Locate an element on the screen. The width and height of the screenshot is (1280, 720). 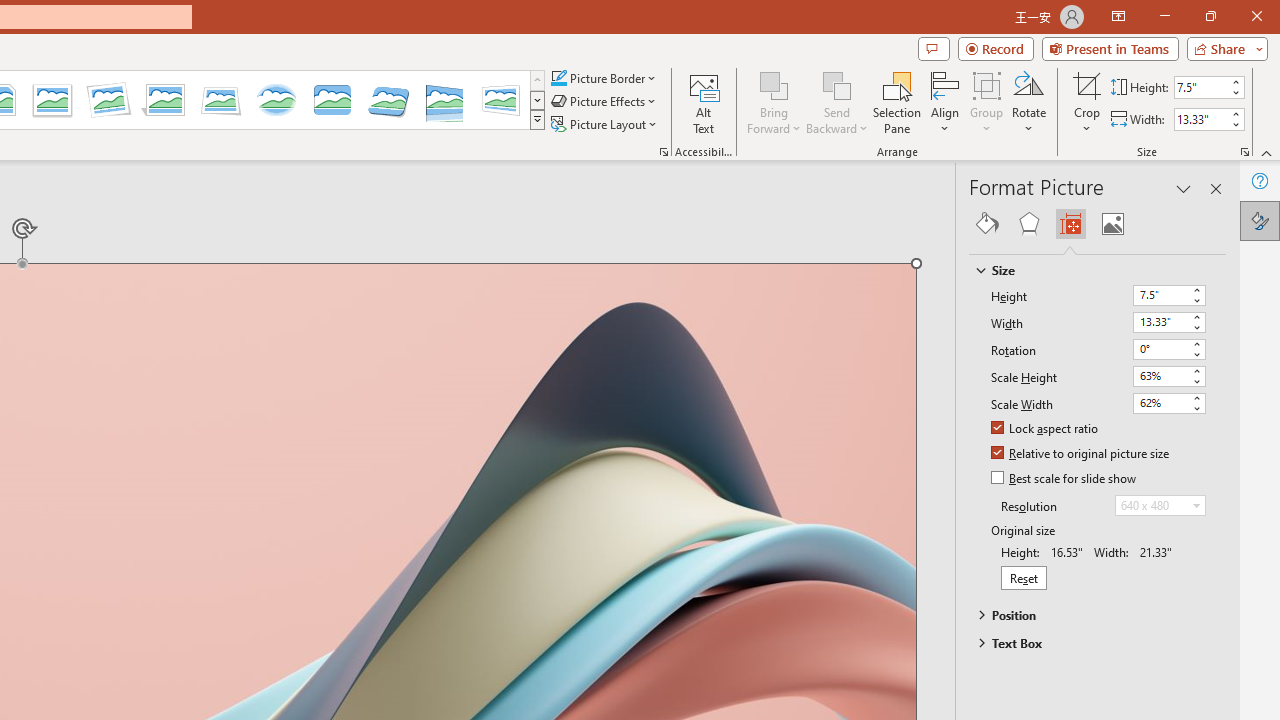
Lock aspect ratio is located at coordinates (1046, 429).